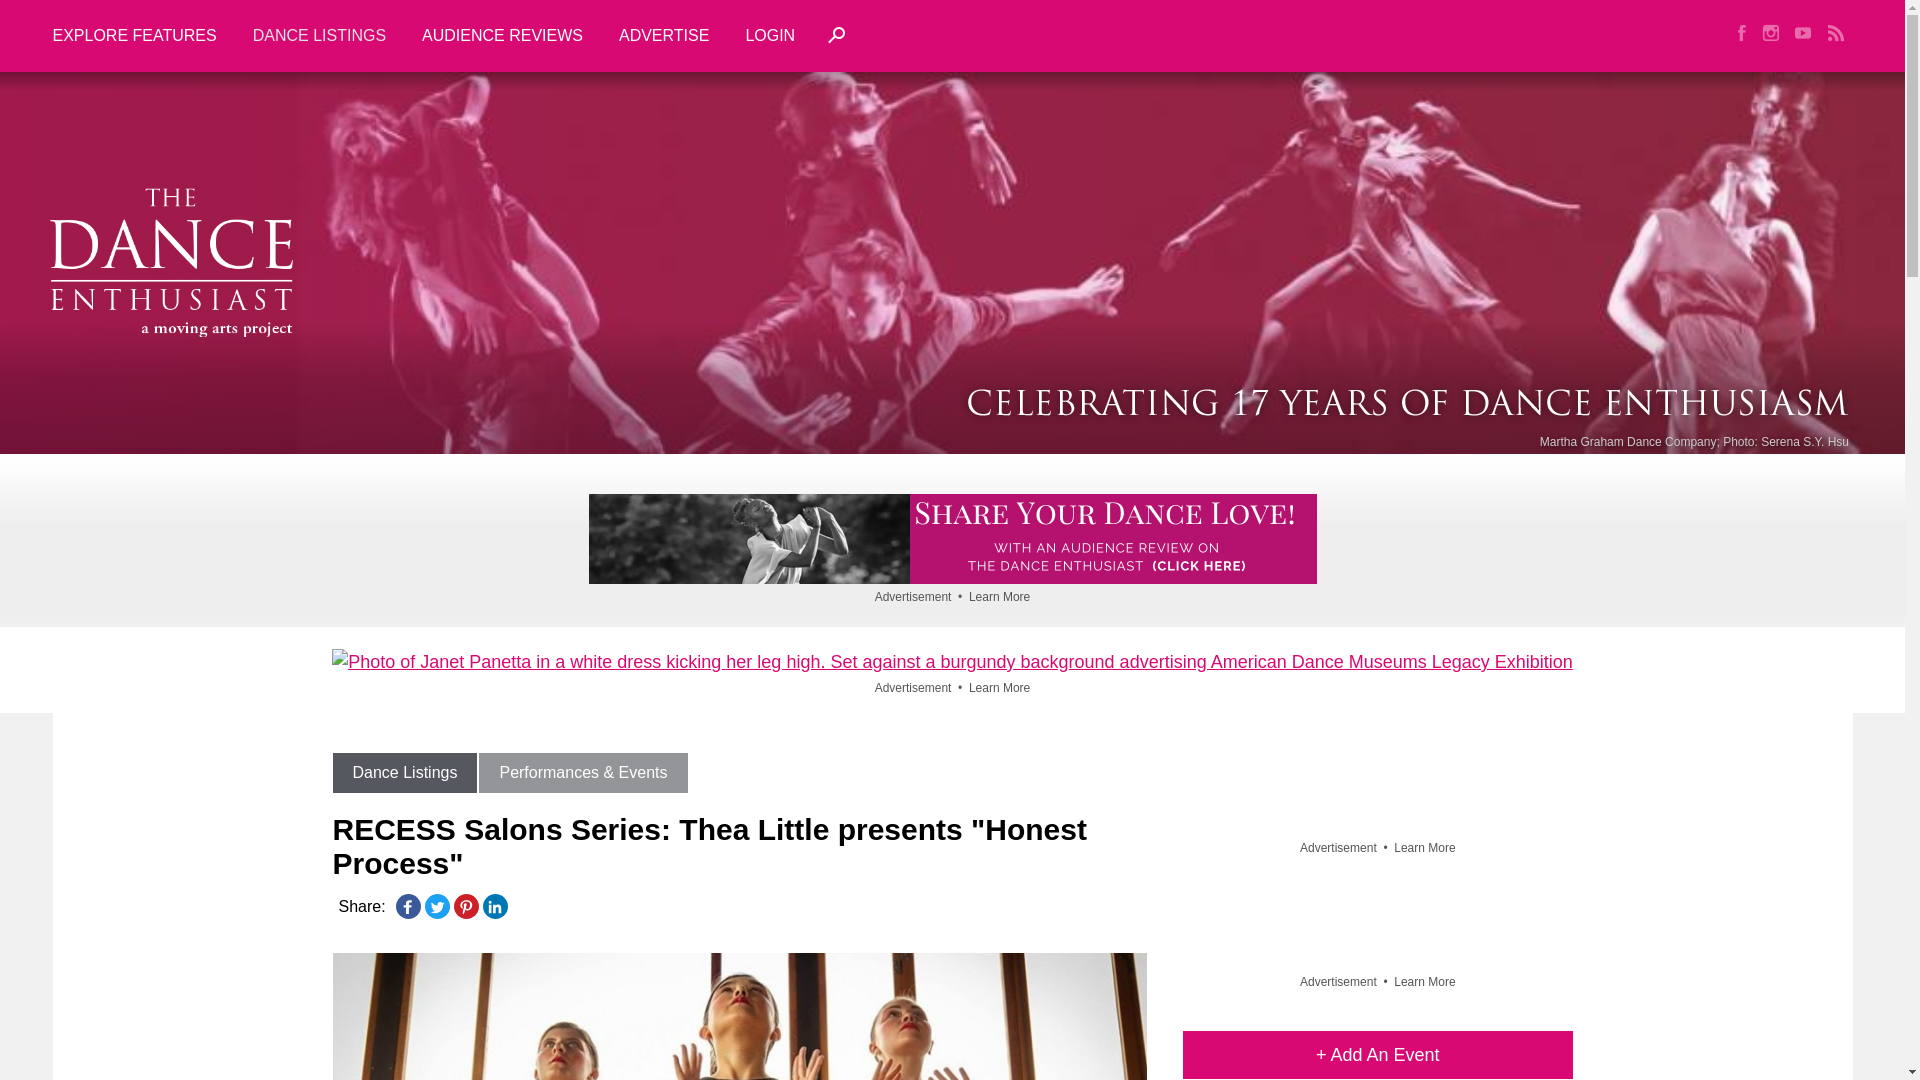 Image resolution: width=1920 pixels, height=1080 pixels. I want to click on AUDIENCE REVIEWS, so click(502, 36).